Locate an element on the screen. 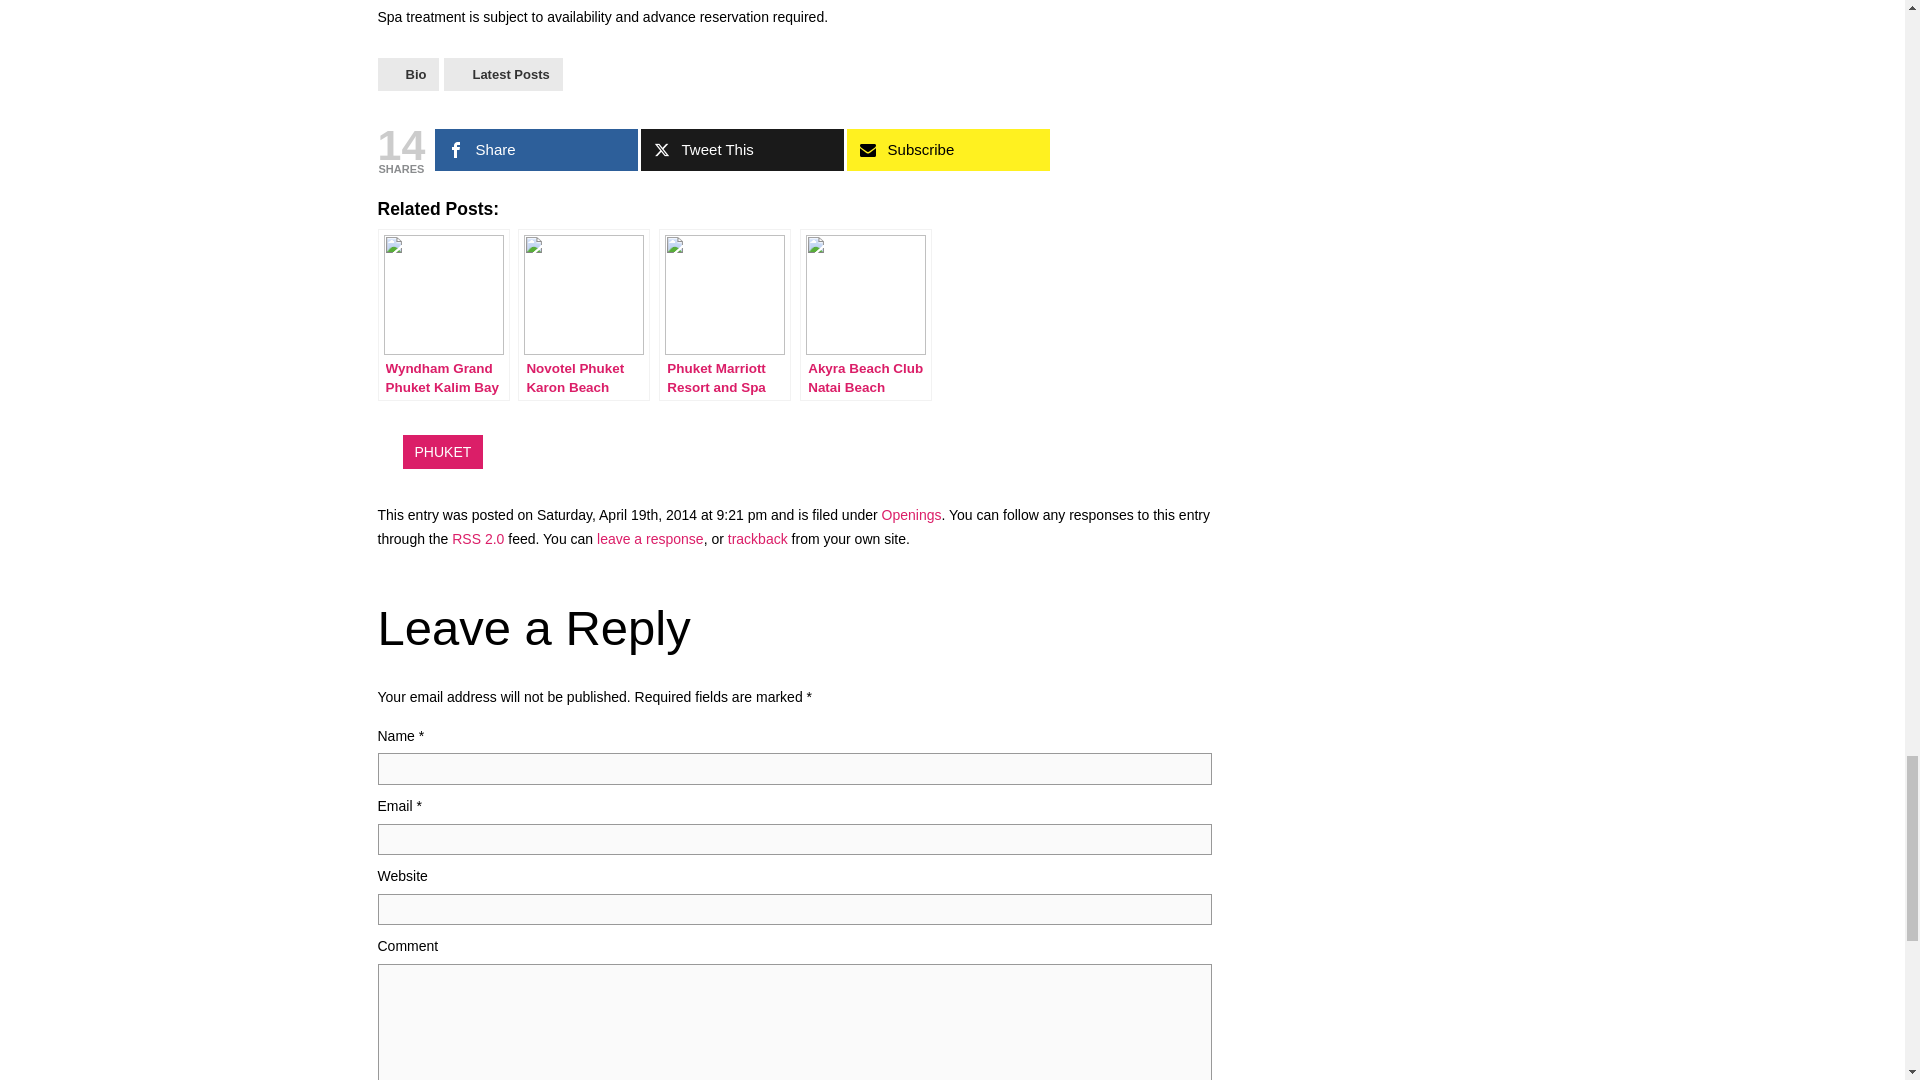 This screenshot has height=1080, width=1920. Phuket is located at coordinates (442, 452).